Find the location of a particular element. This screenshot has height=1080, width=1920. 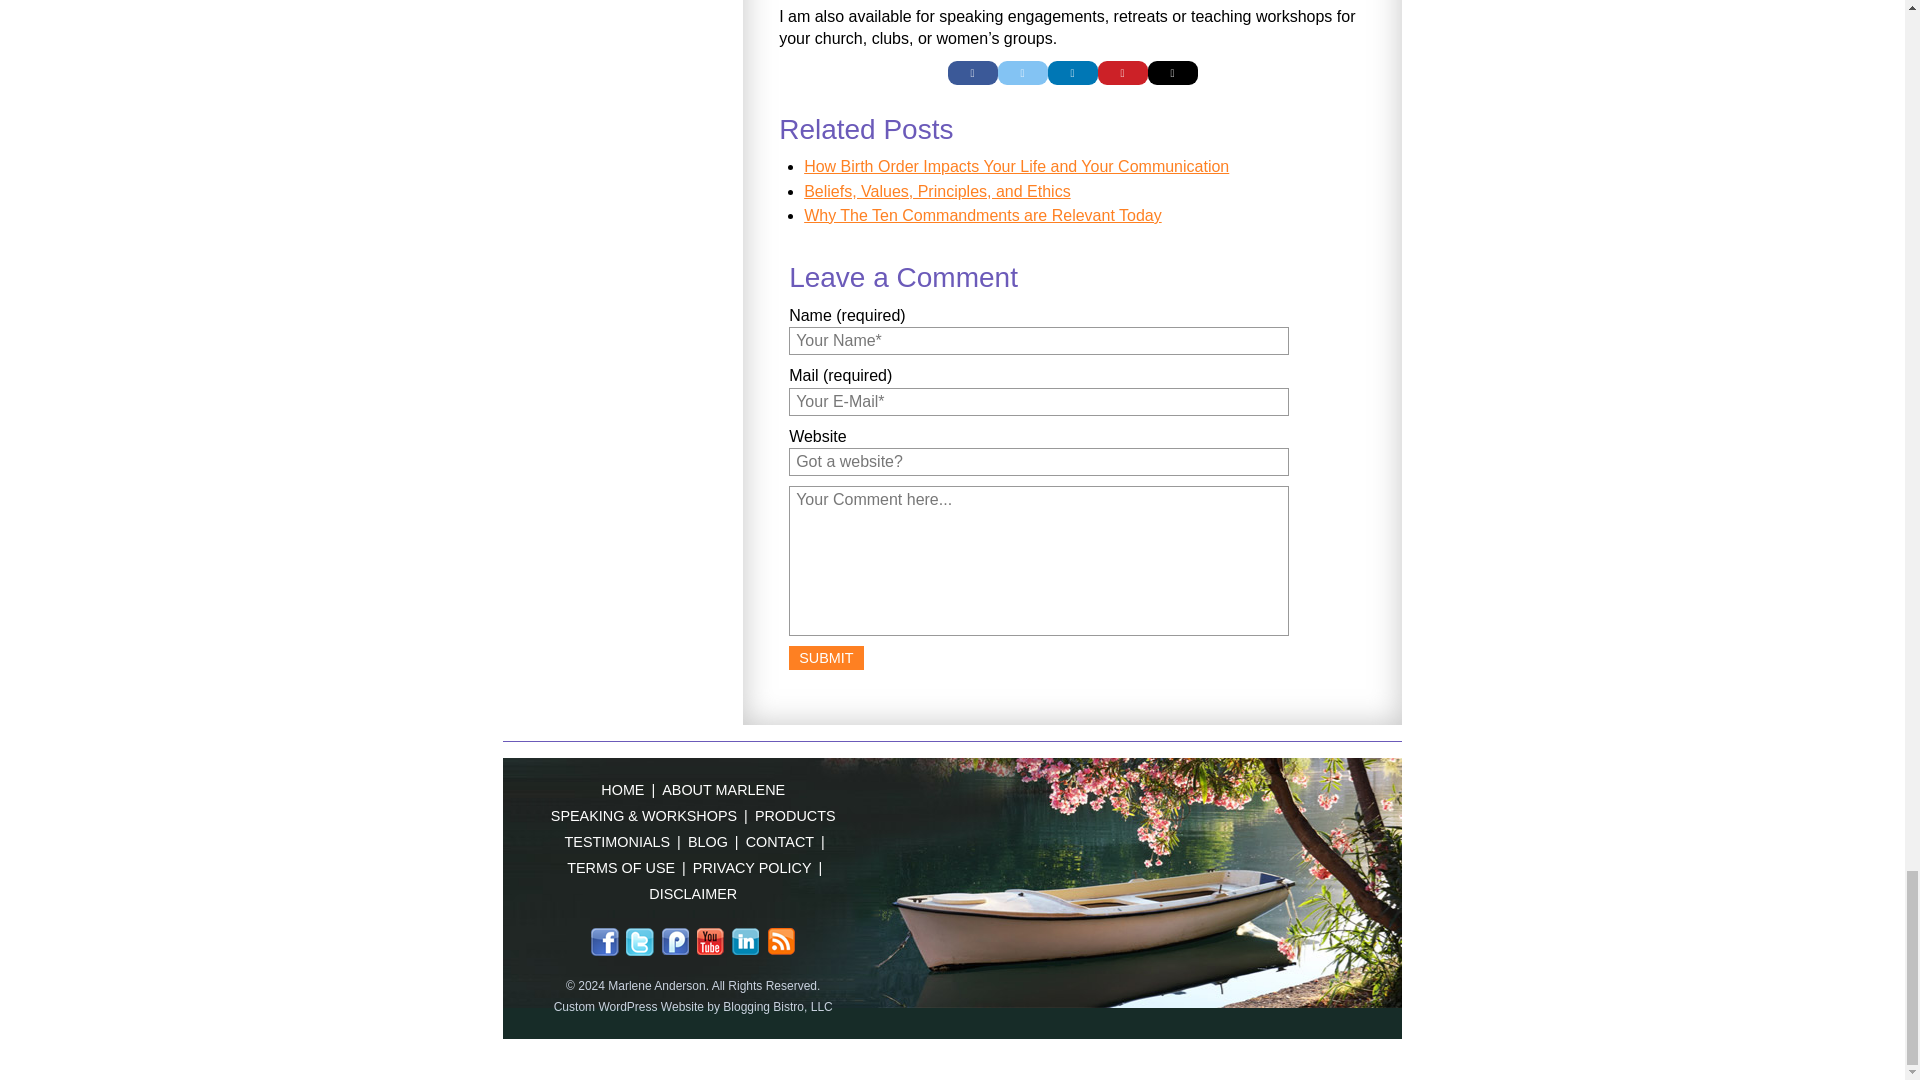

Why The Ten Commandments are Relevant Today is located at coordinates (982, 215).